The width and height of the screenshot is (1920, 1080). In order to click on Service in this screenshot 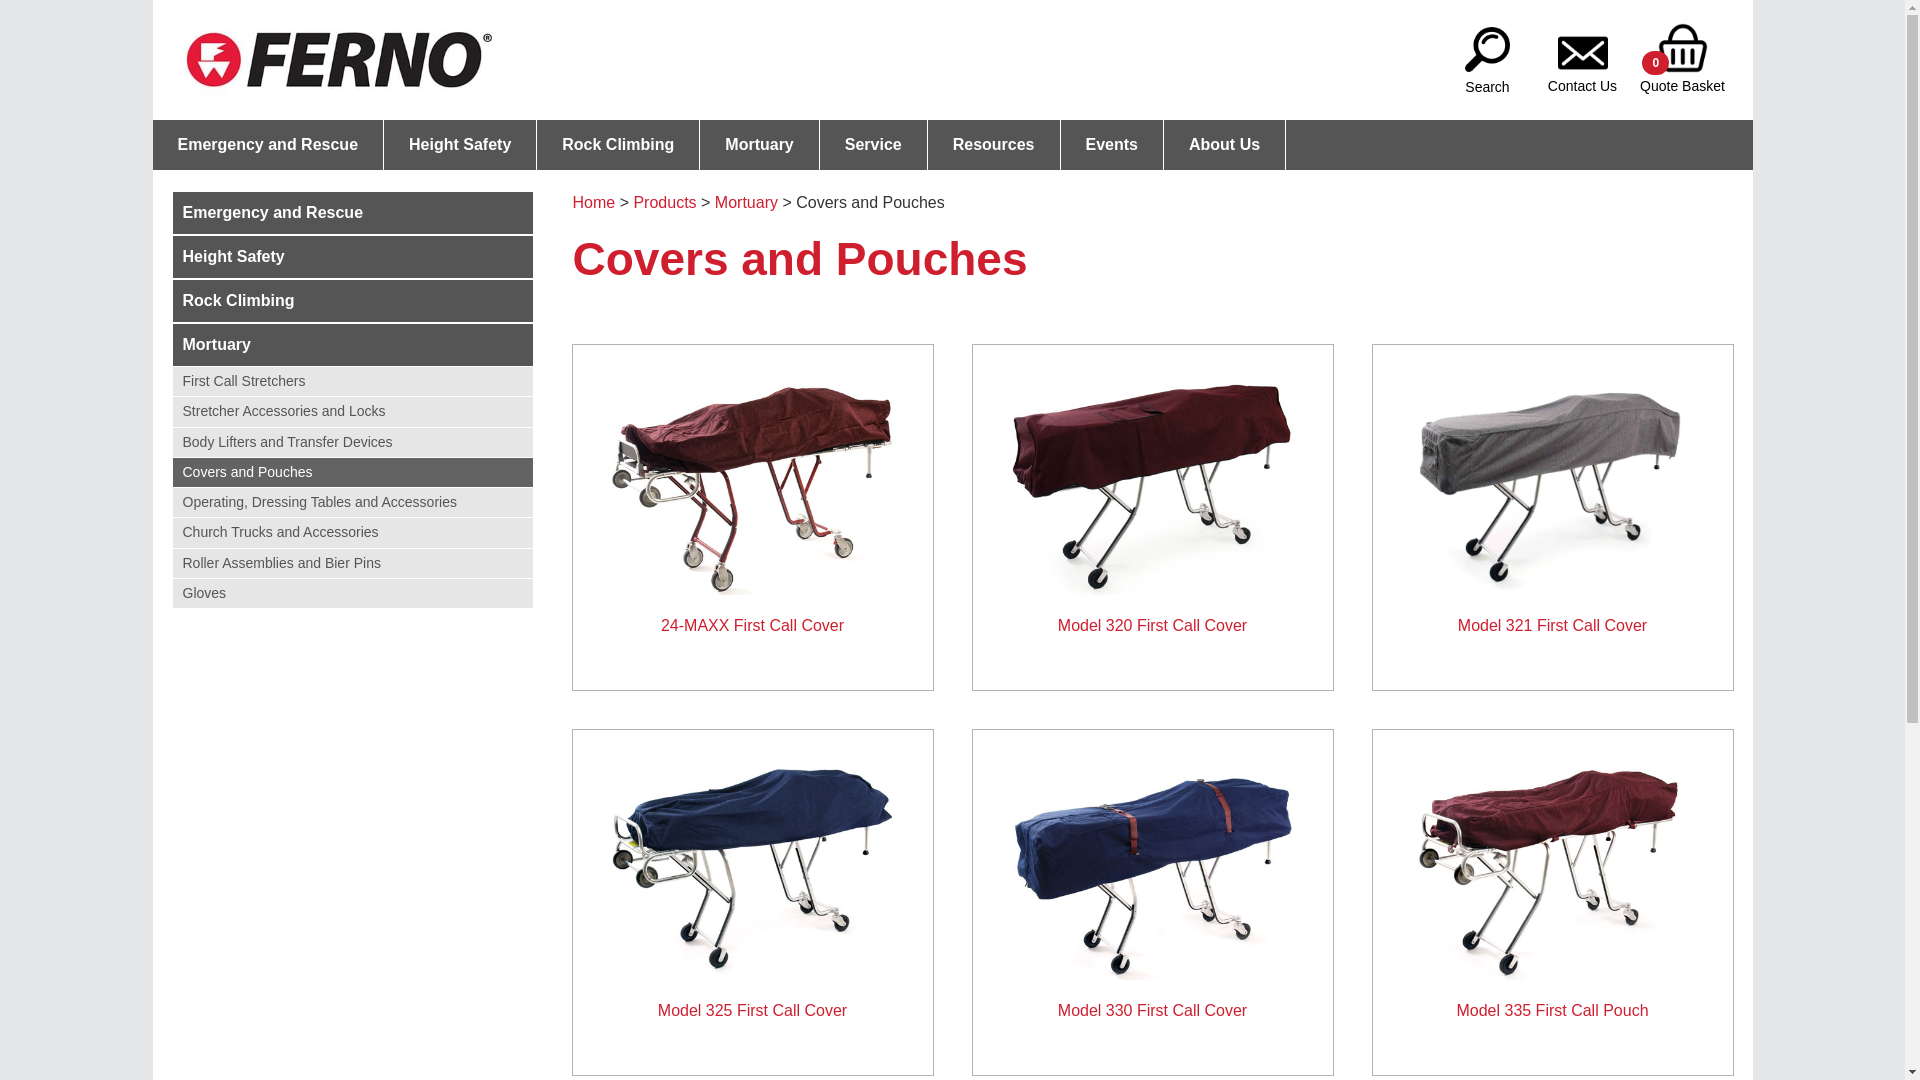, I will do `click(874, 145)`.